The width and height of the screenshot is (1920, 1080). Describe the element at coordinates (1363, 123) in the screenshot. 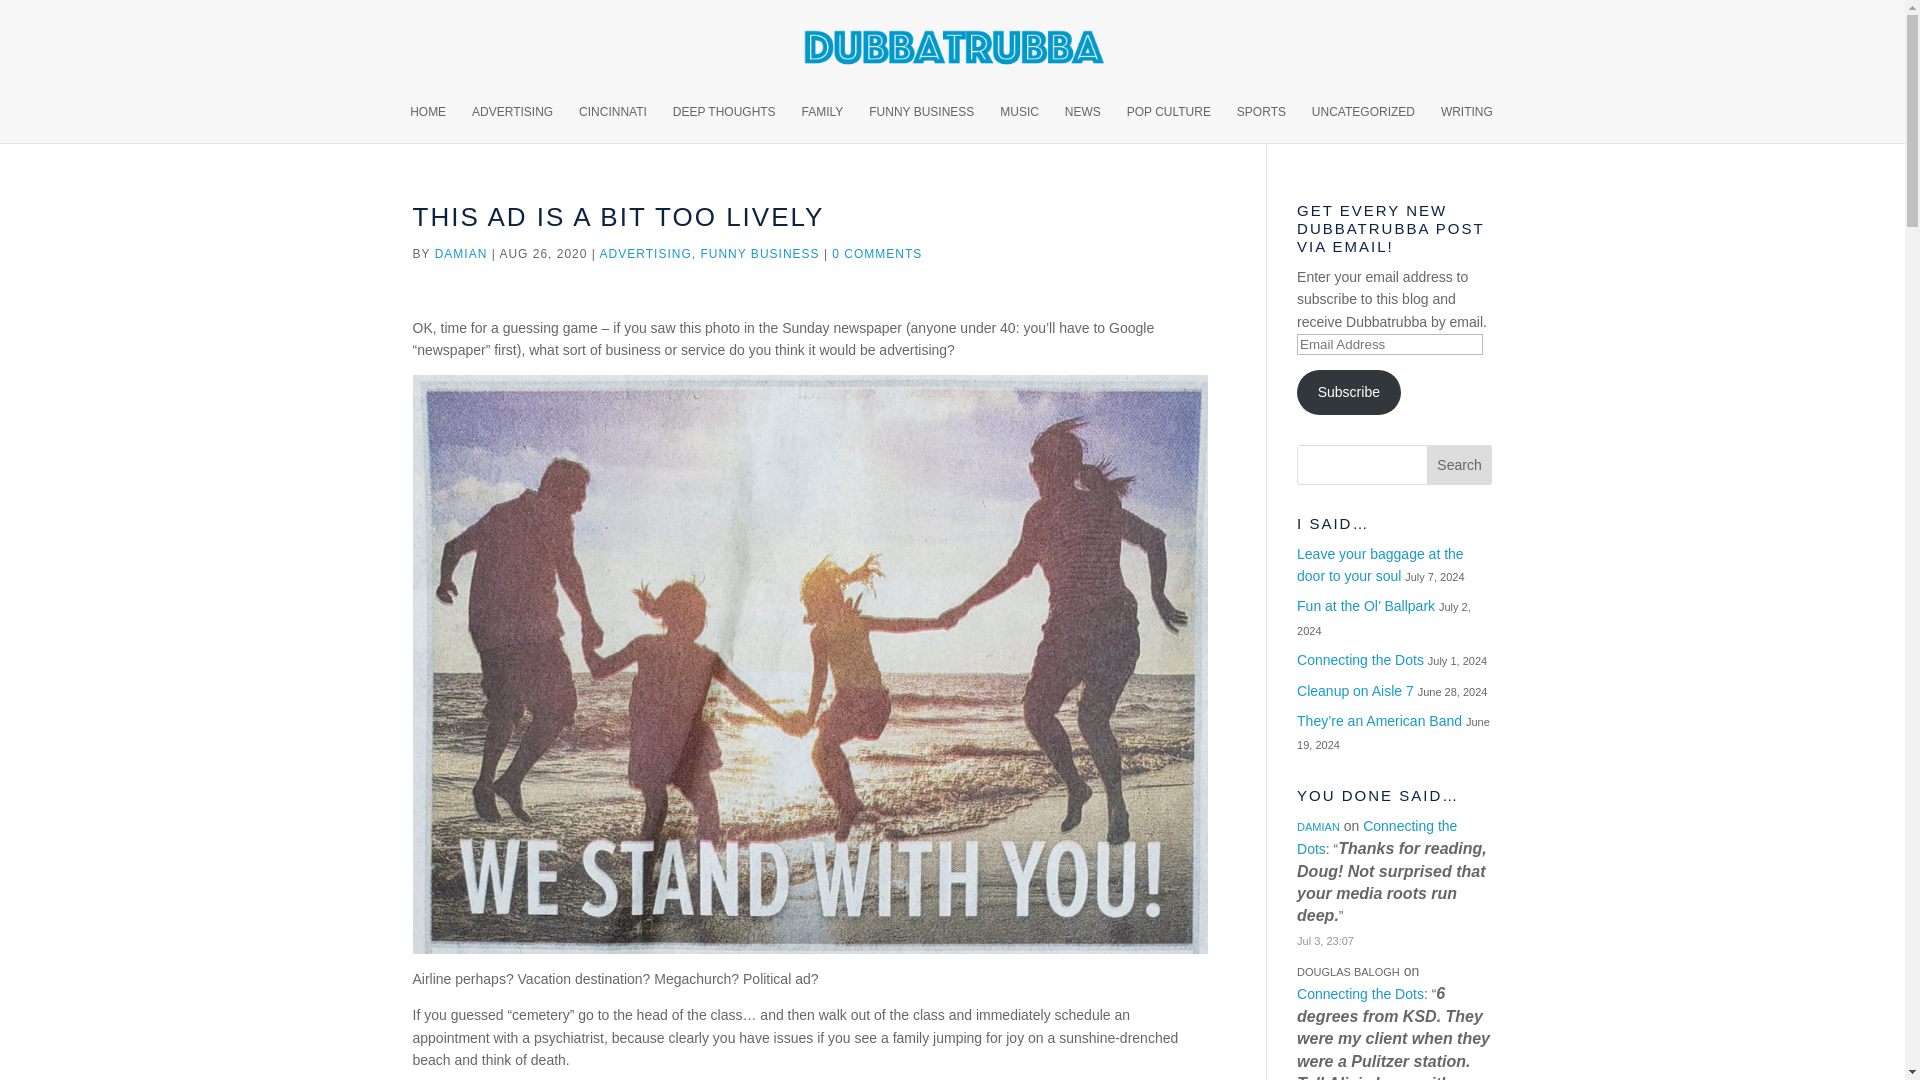

I see `UNCATEGORIZED` at that location.